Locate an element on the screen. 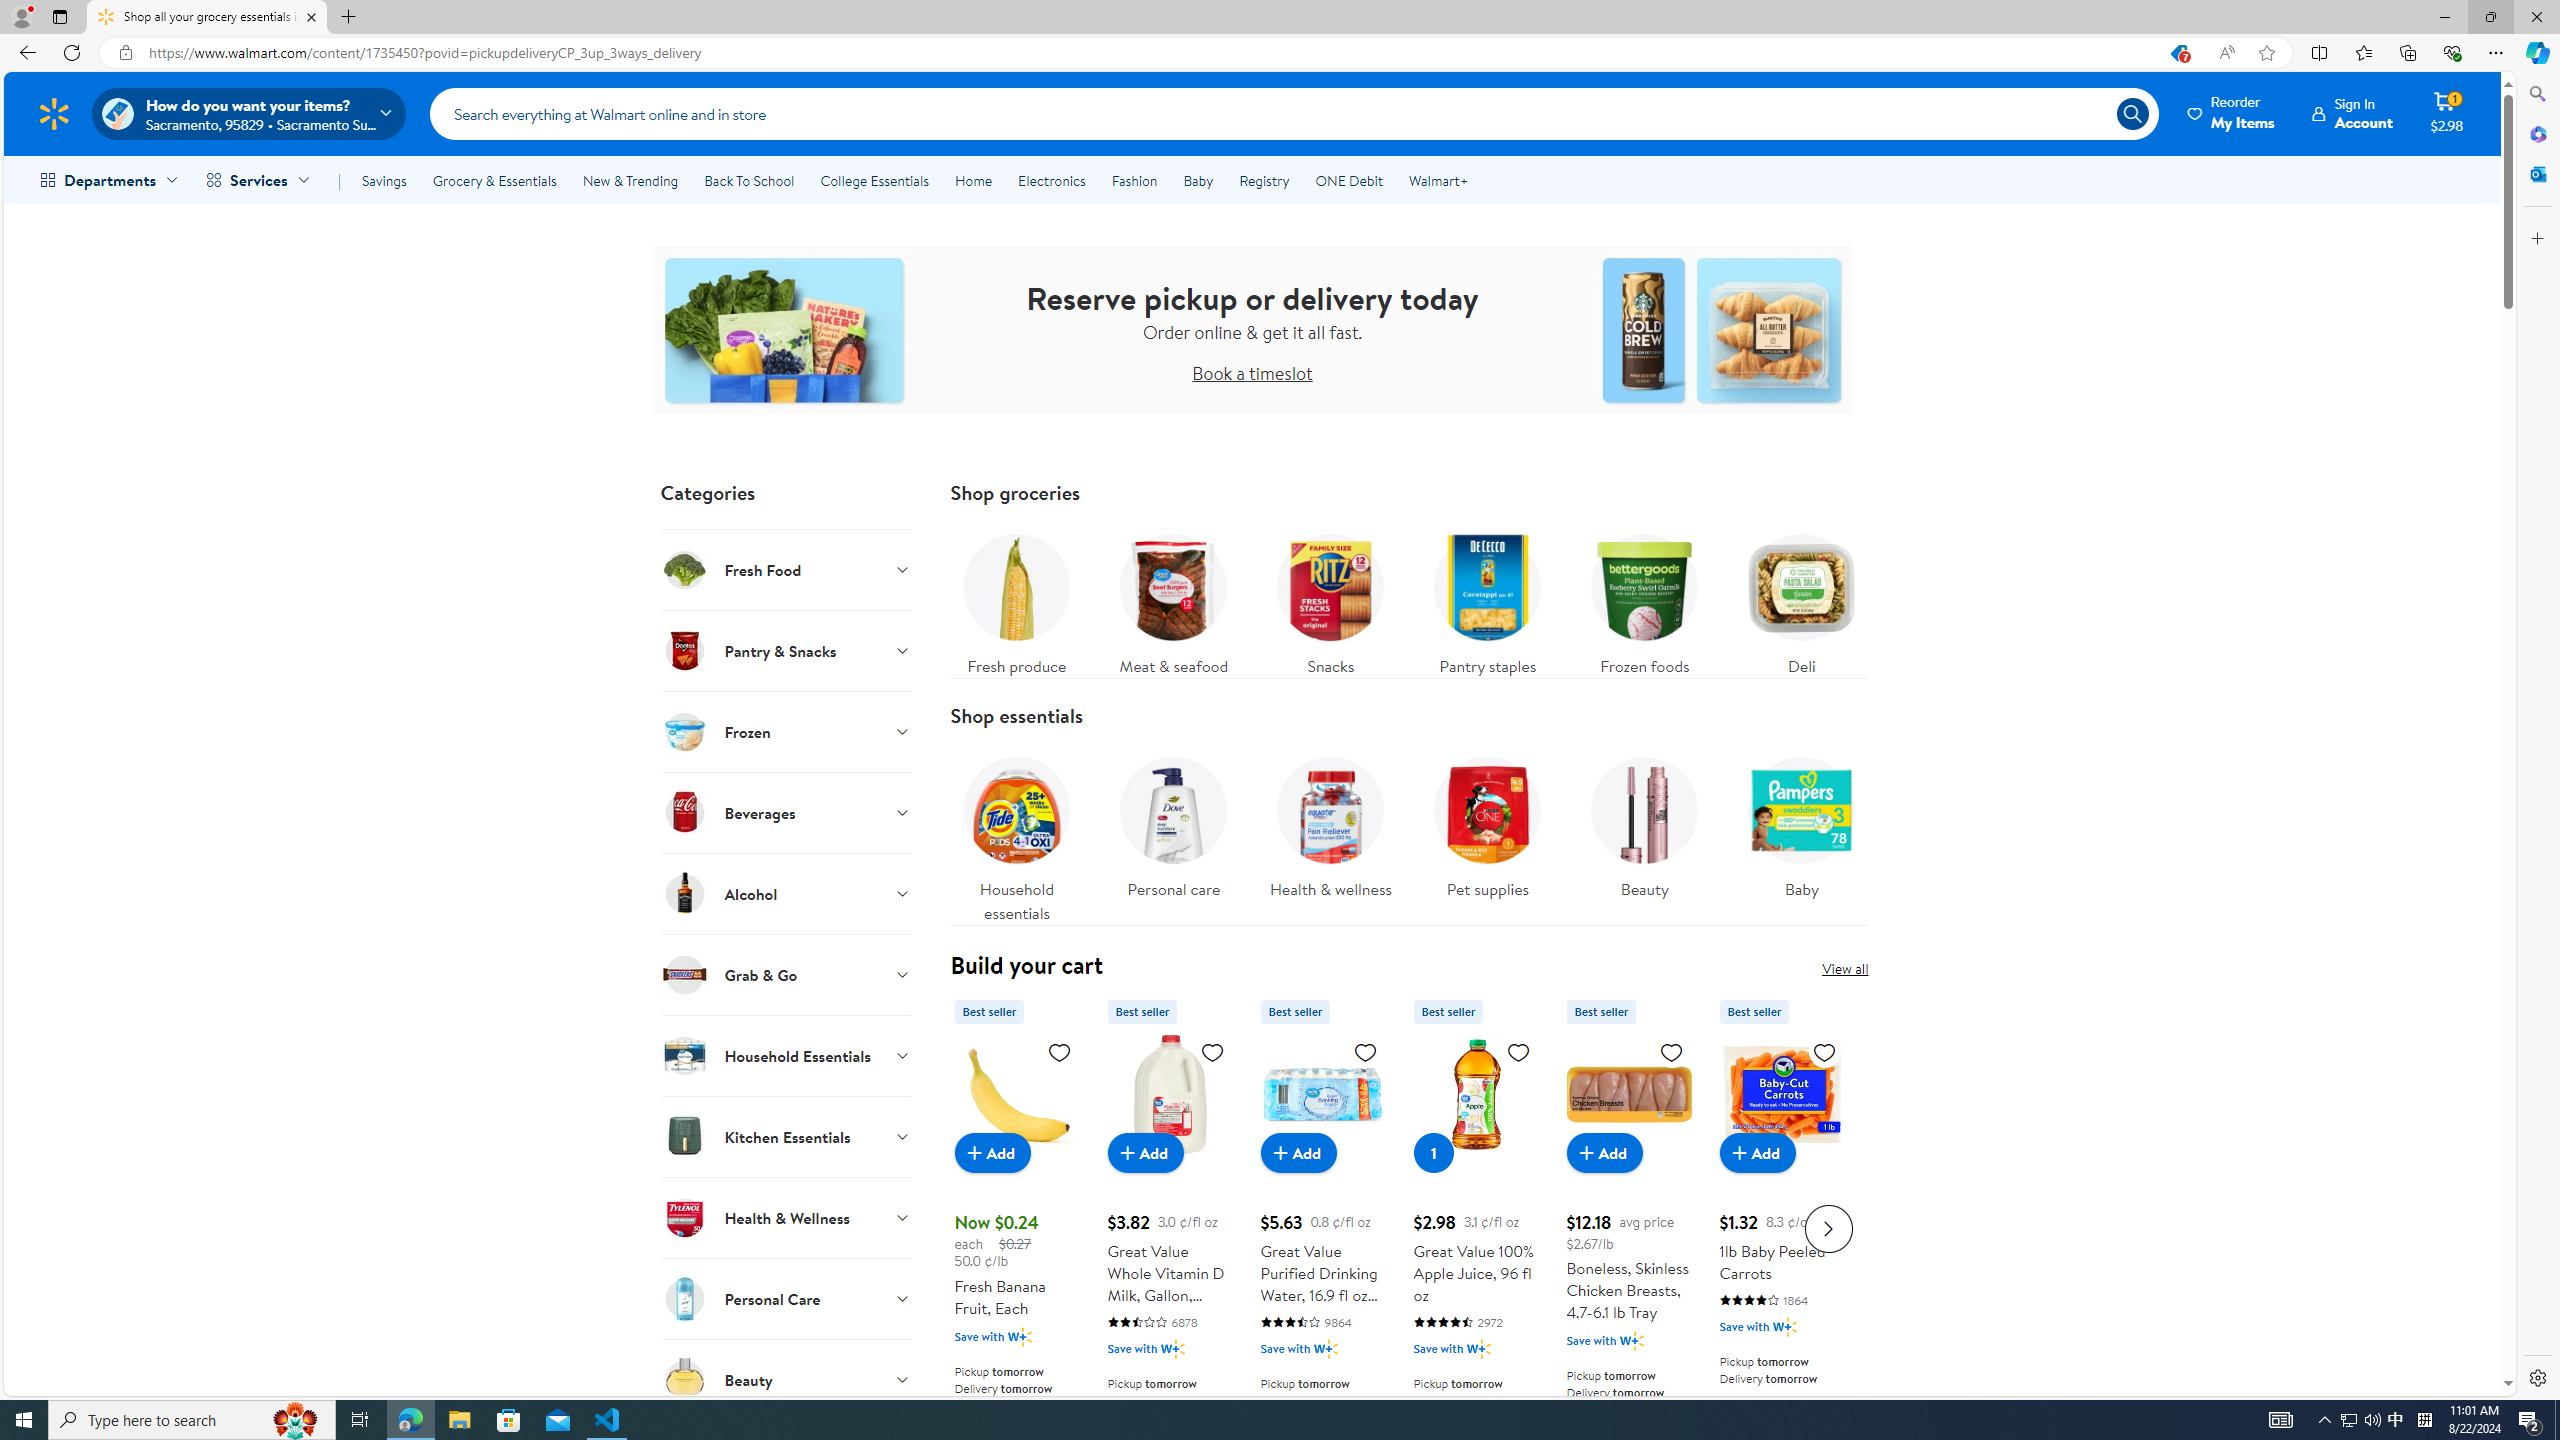 This screenshot has width=2560, height=1440. Alcohol is located at coordinates (786, 893).